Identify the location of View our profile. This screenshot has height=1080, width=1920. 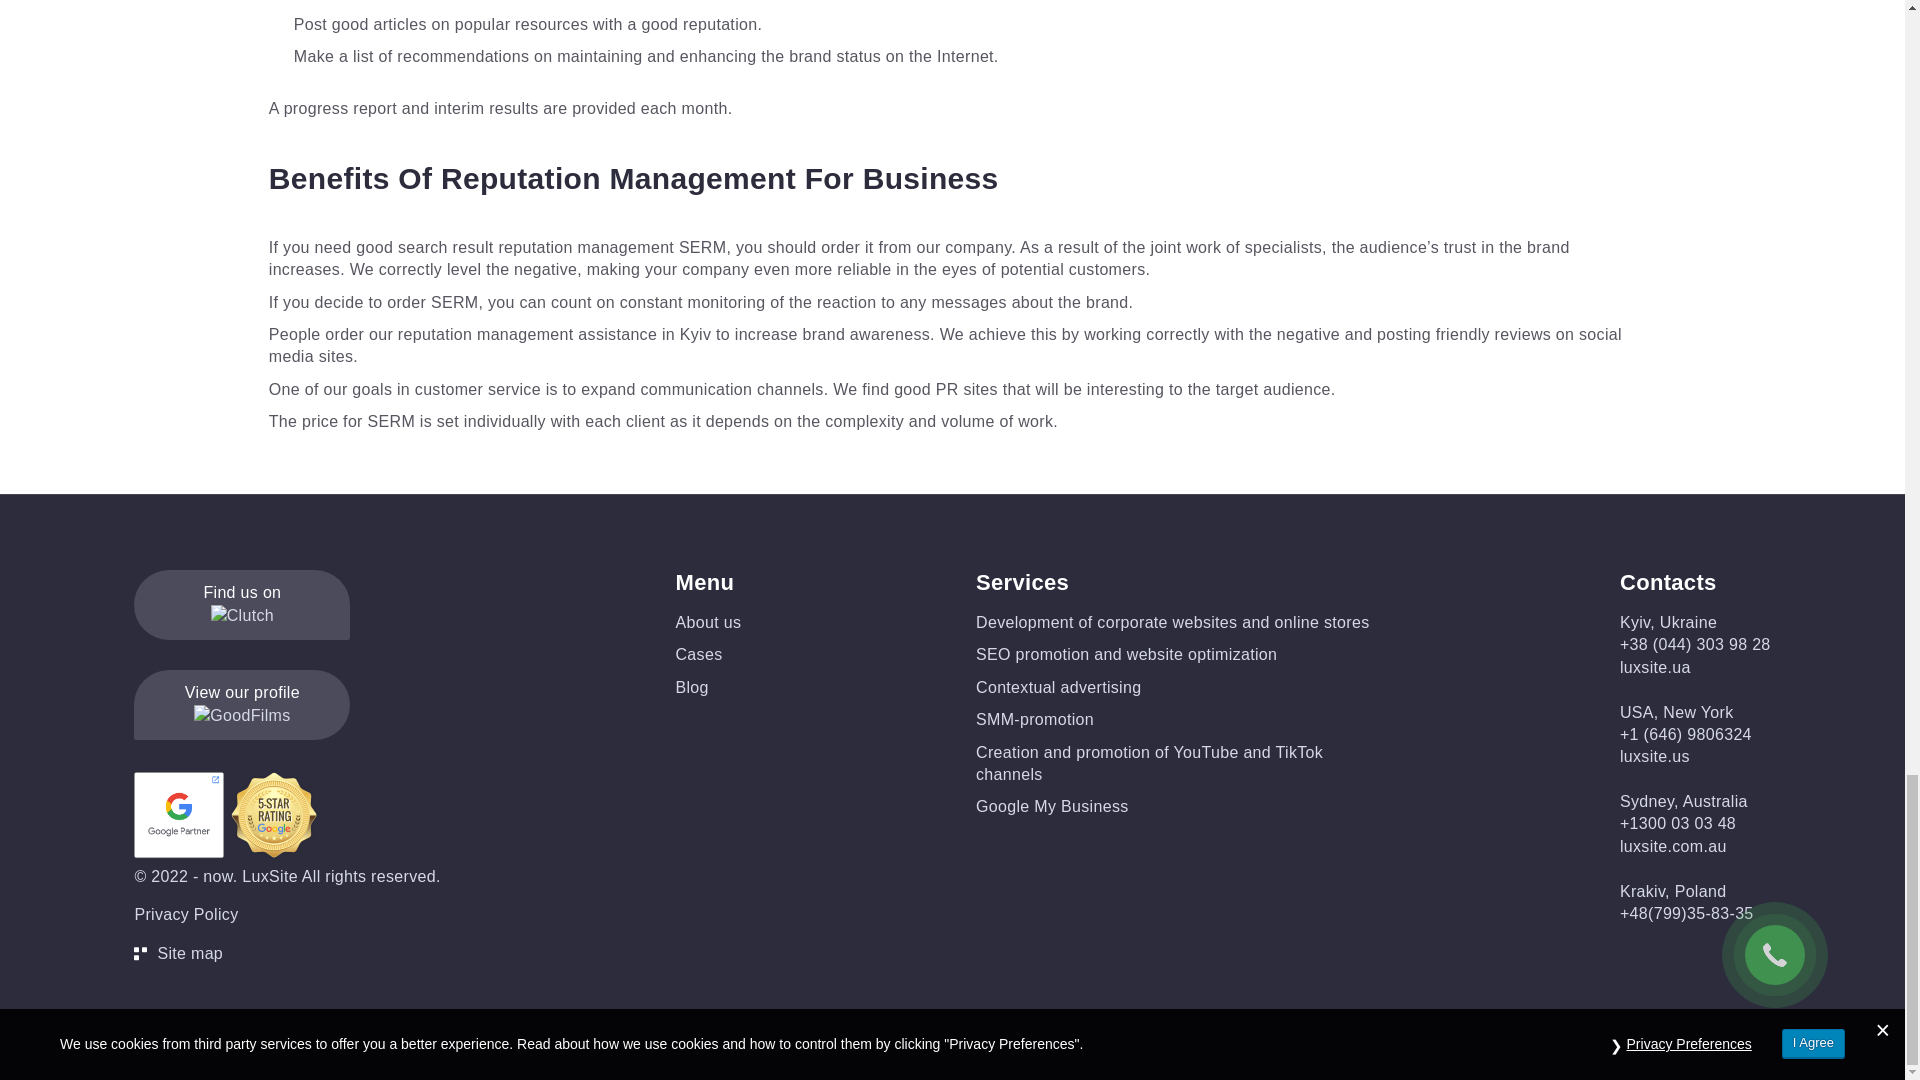
(242, 704).